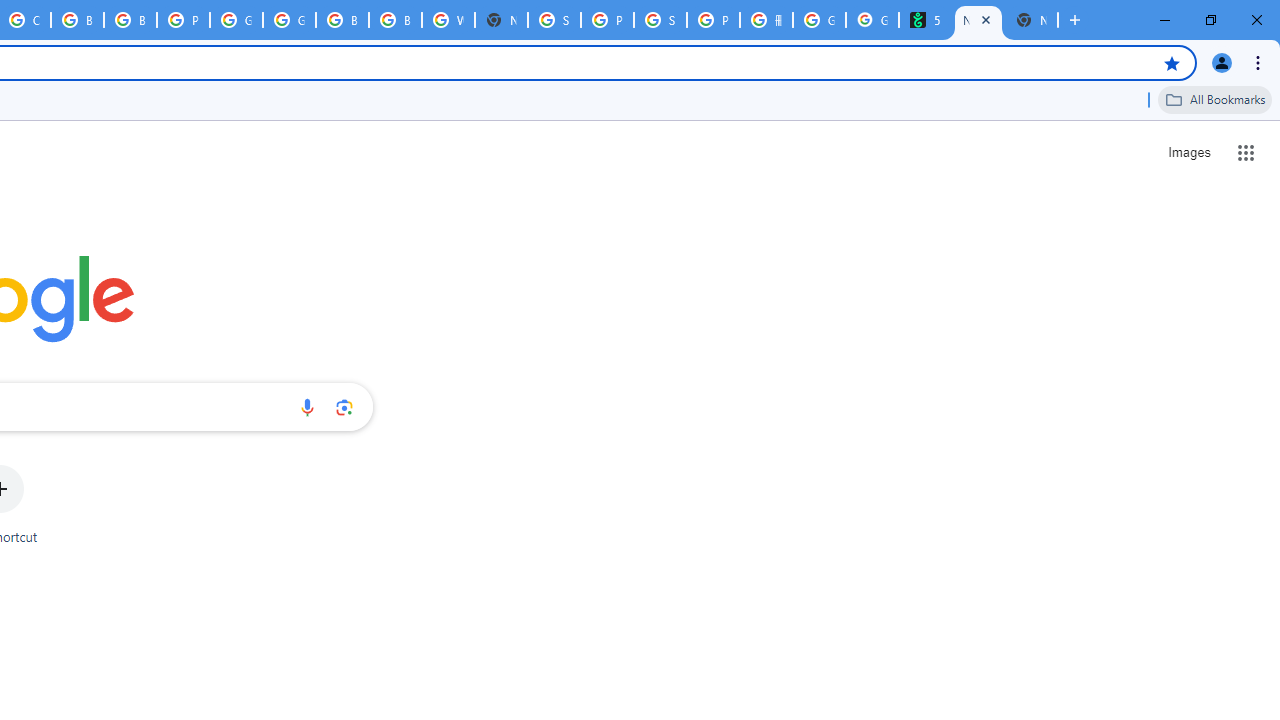 The width and height of the screenshot is (1280, 720). I want to click on Search by voice, so click(307, 407).